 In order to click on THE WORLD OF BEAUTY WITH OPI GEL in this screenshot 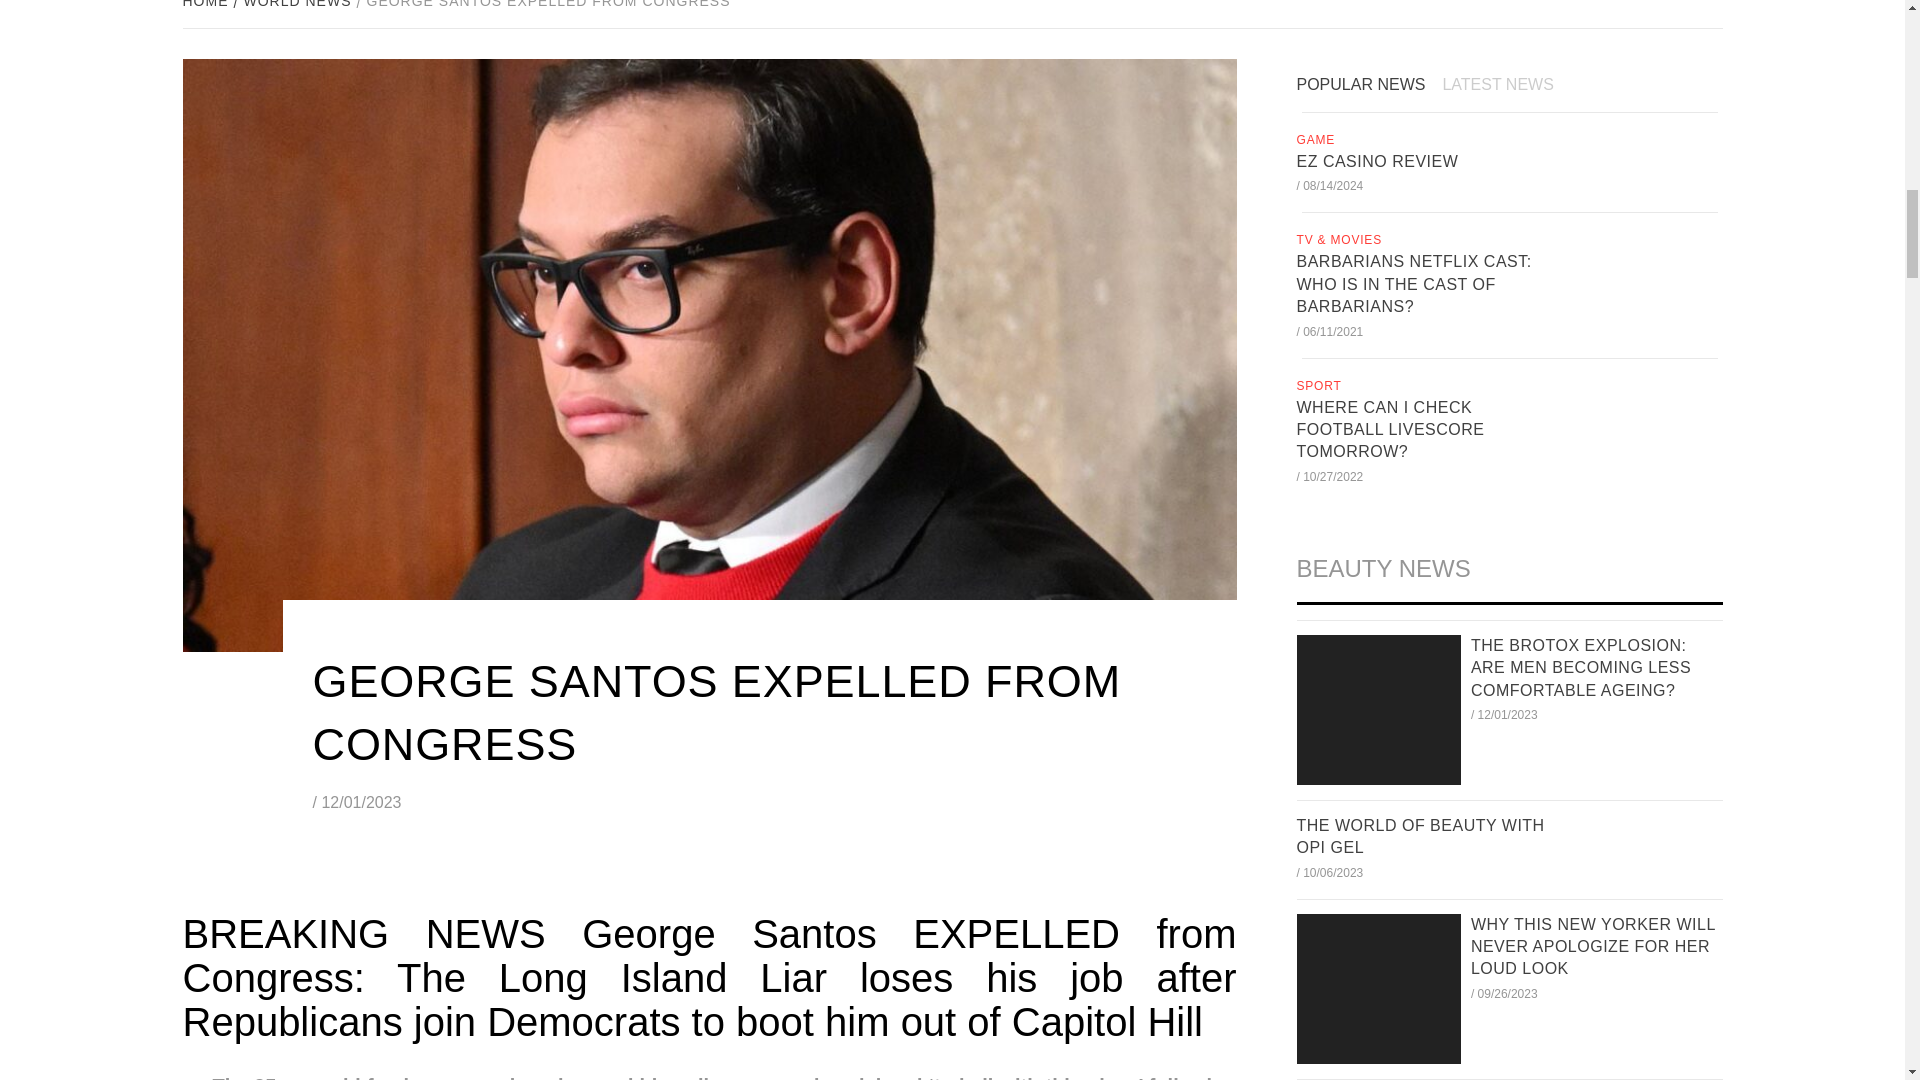, I will do `click(1420, 836)`.